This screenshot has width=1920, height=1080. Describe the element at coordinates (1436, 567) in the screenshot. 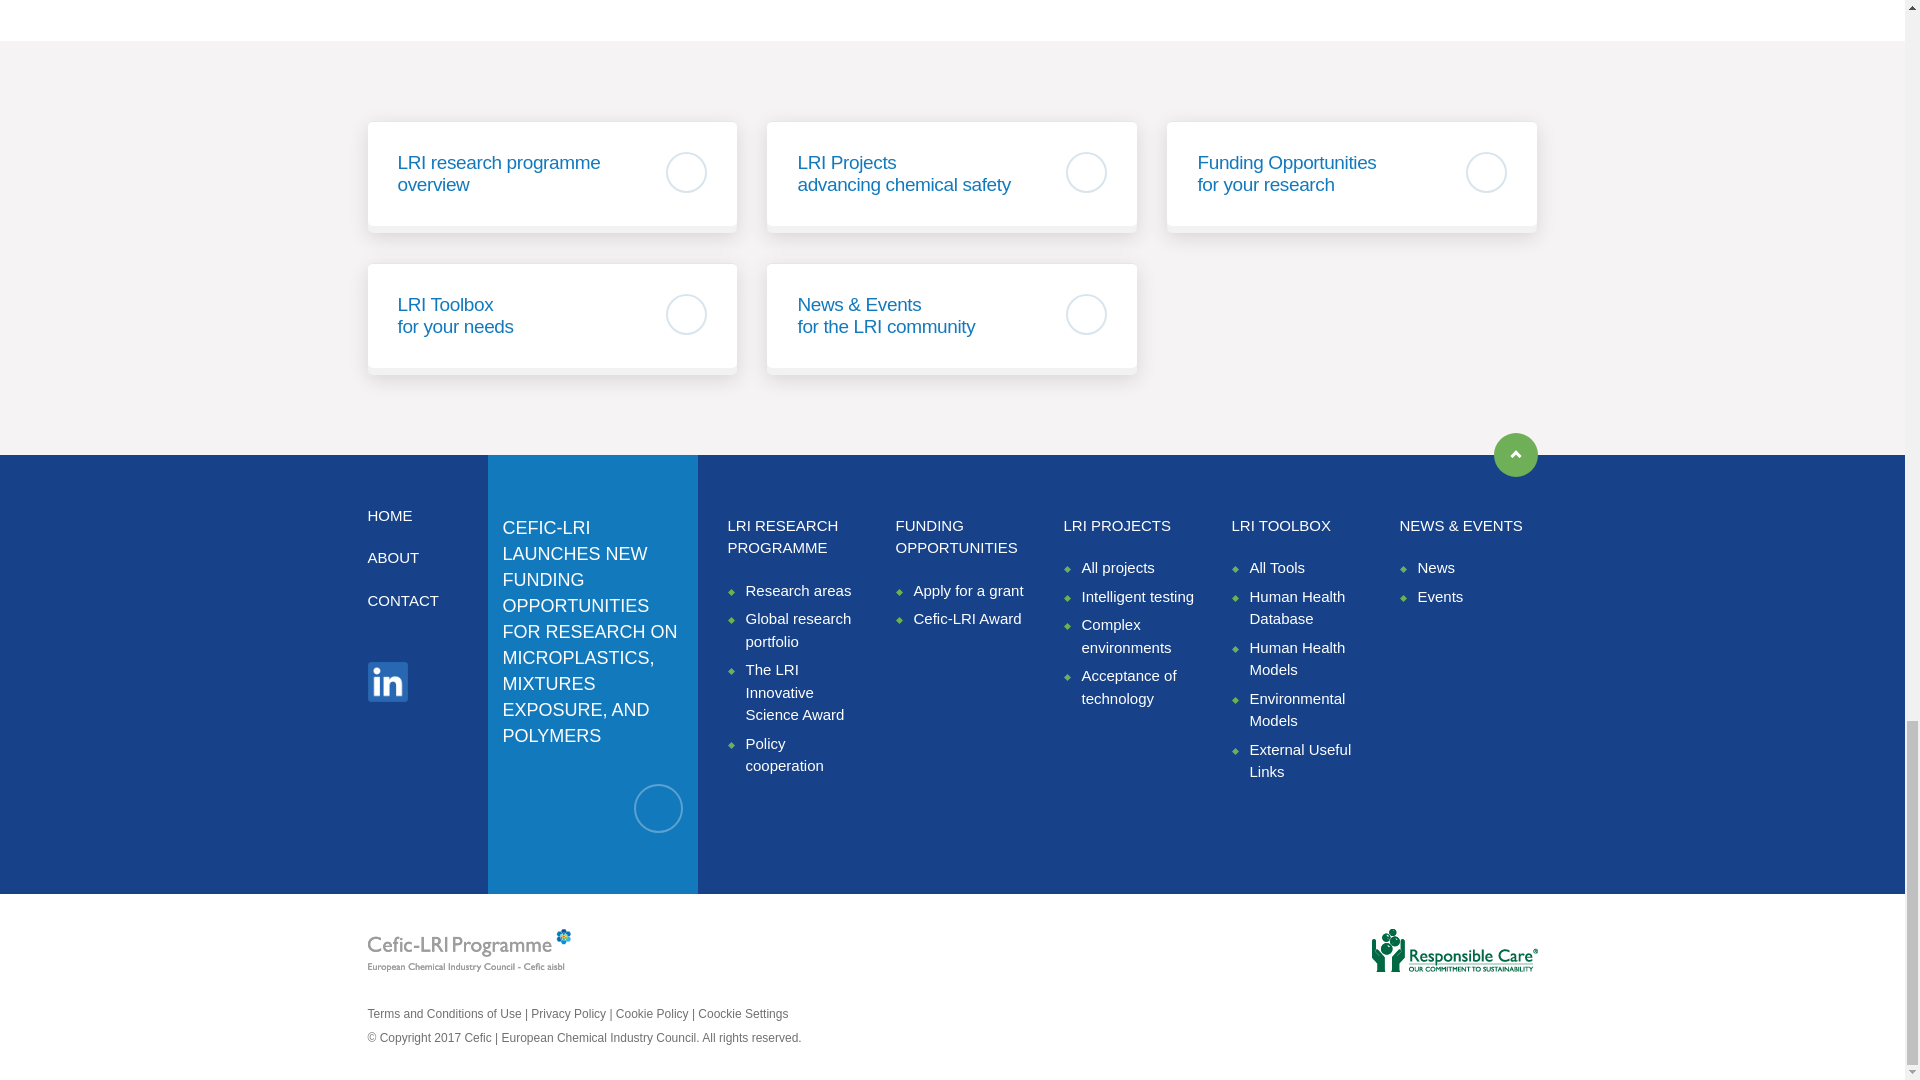

I see `News` at that location.